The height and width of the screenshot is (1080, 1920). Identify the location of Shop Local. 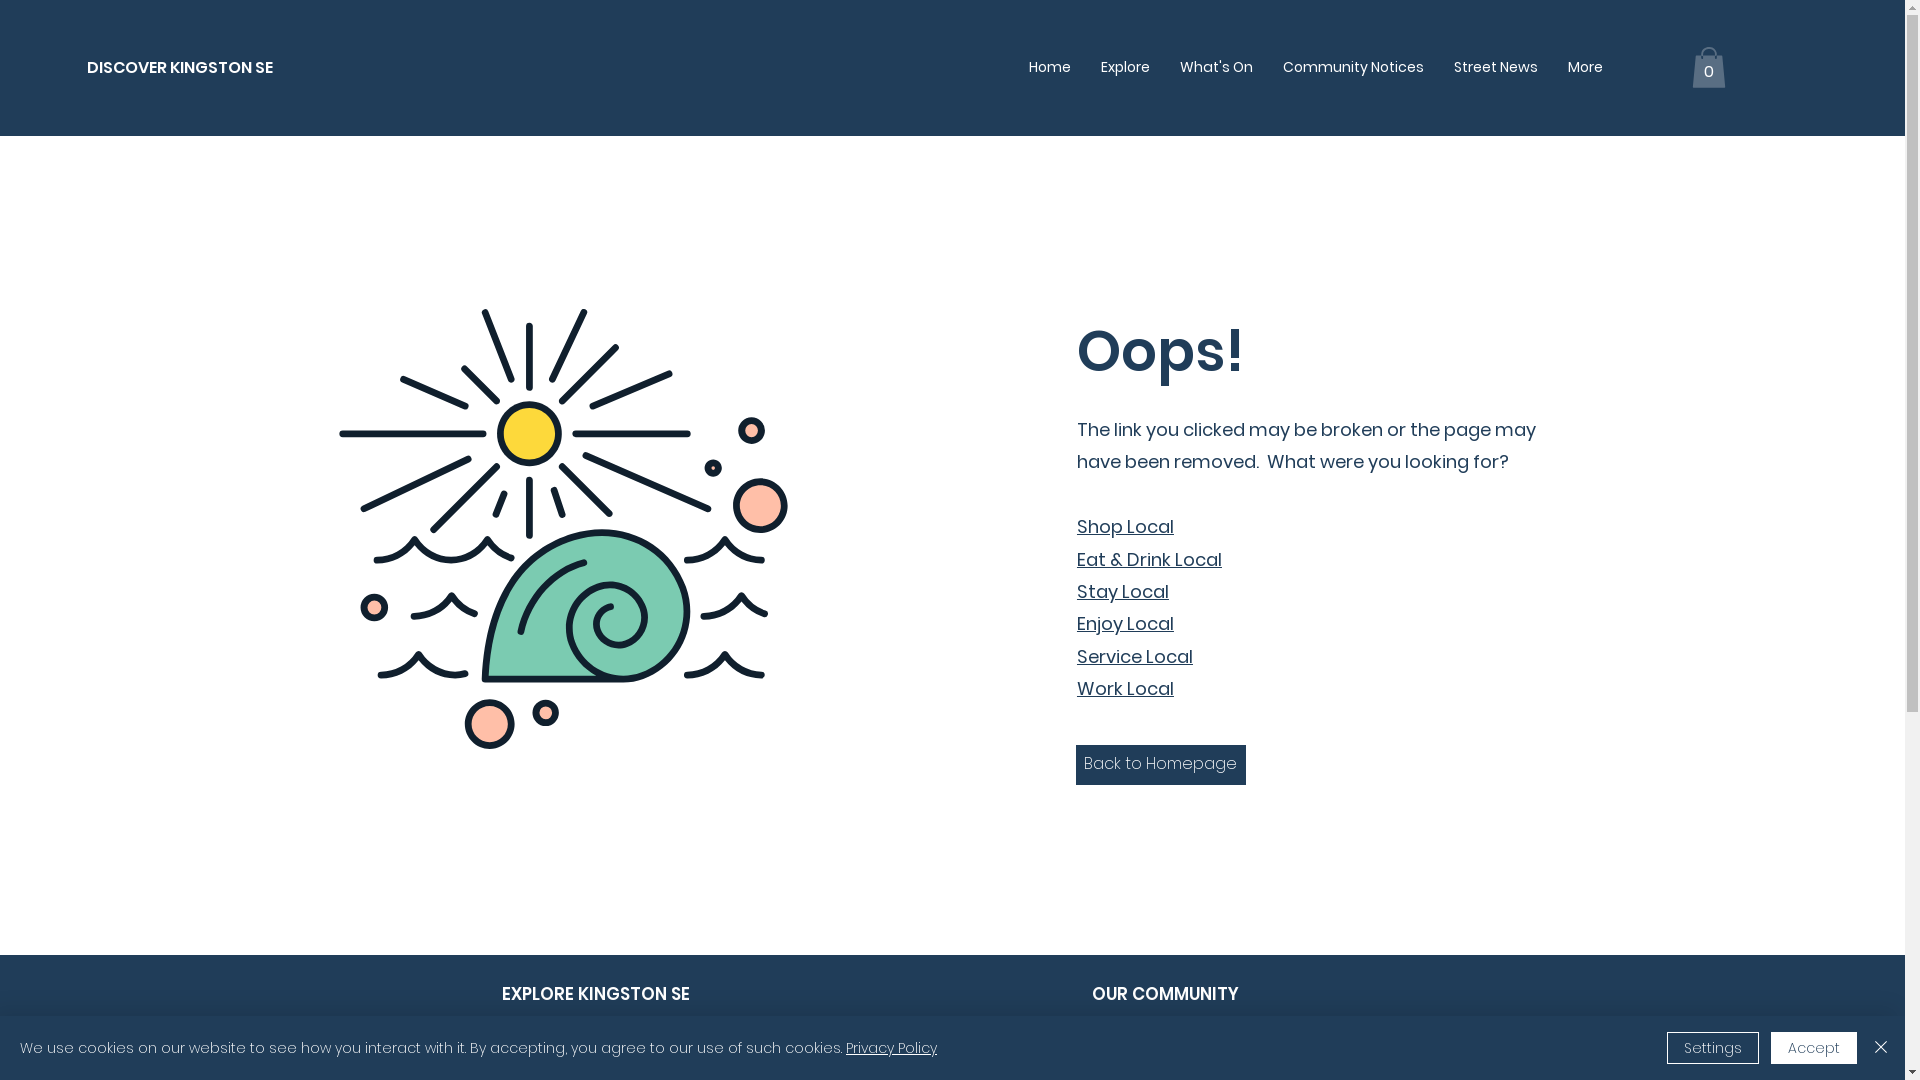
(656, 1021).